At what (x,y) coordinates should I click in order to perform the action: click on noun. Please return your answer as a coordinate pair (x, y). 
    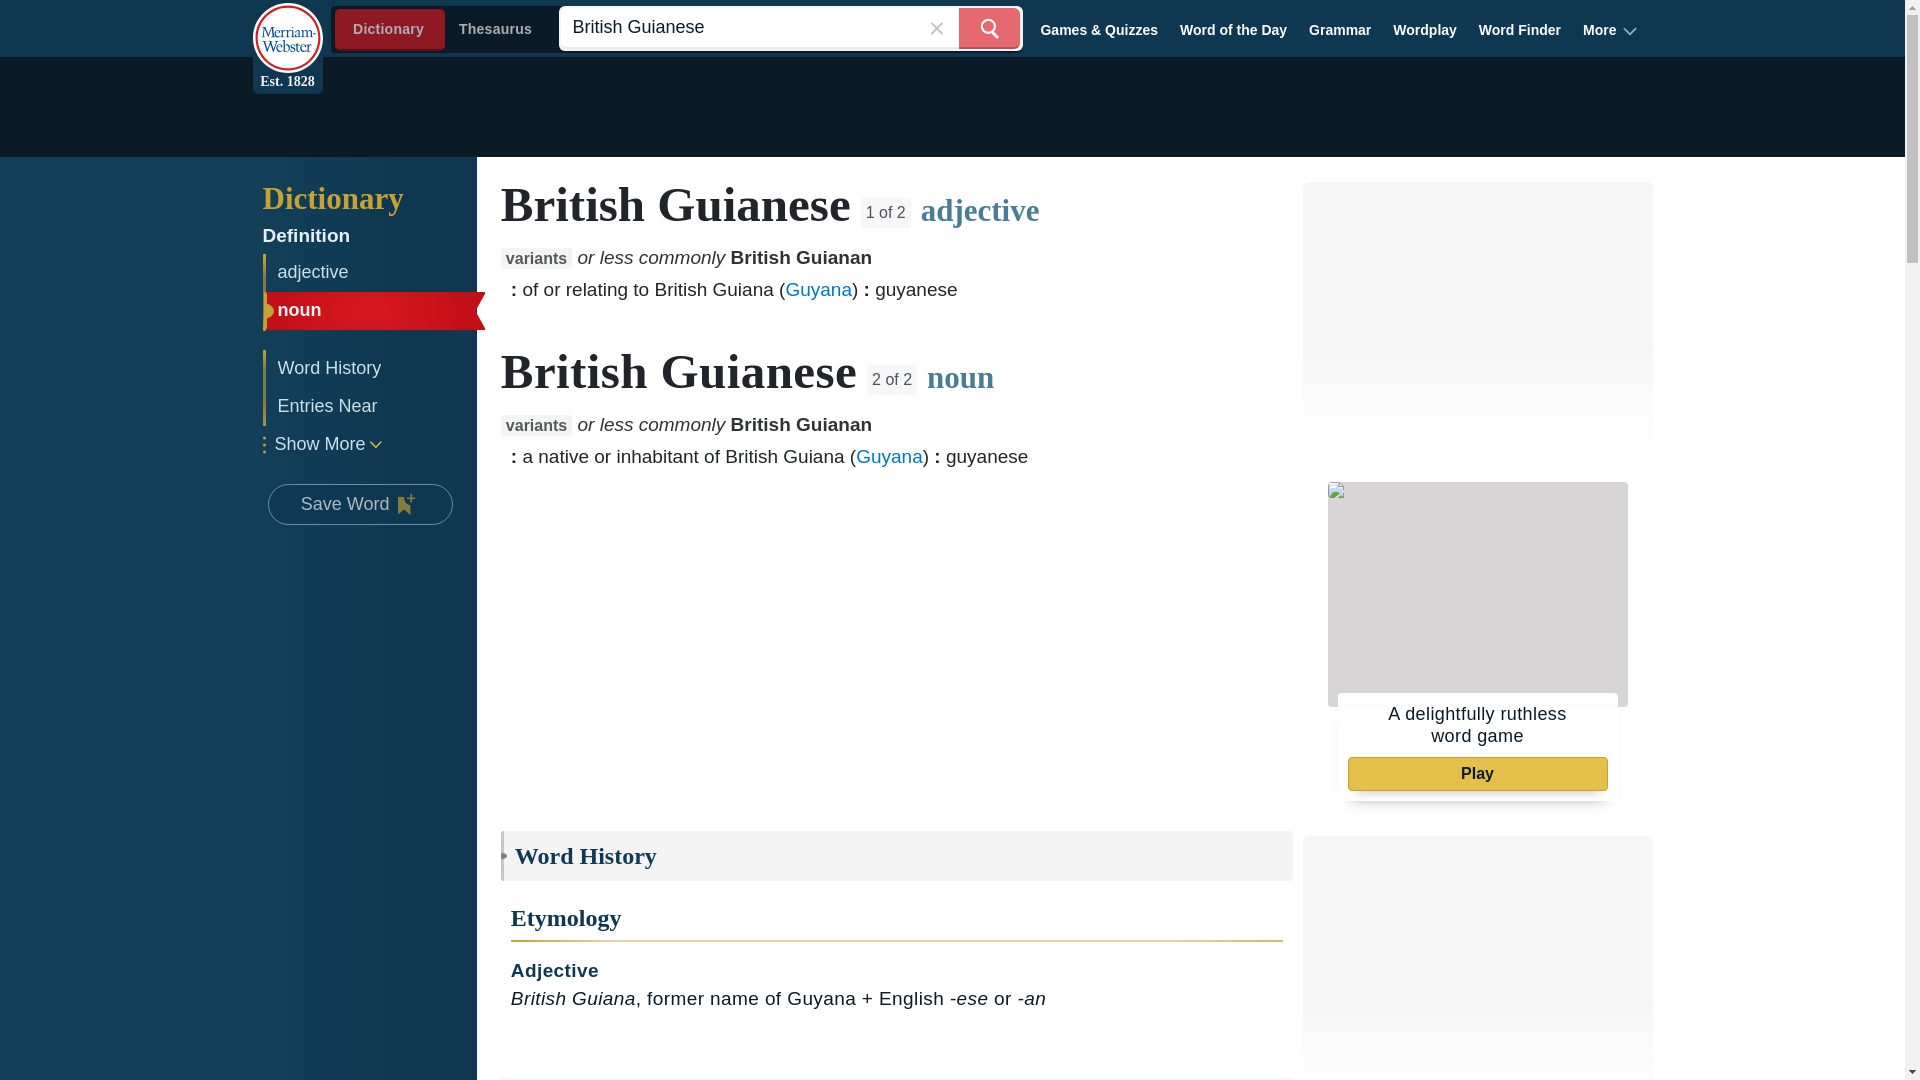
    Looking at the image, I should click on (370, 310).